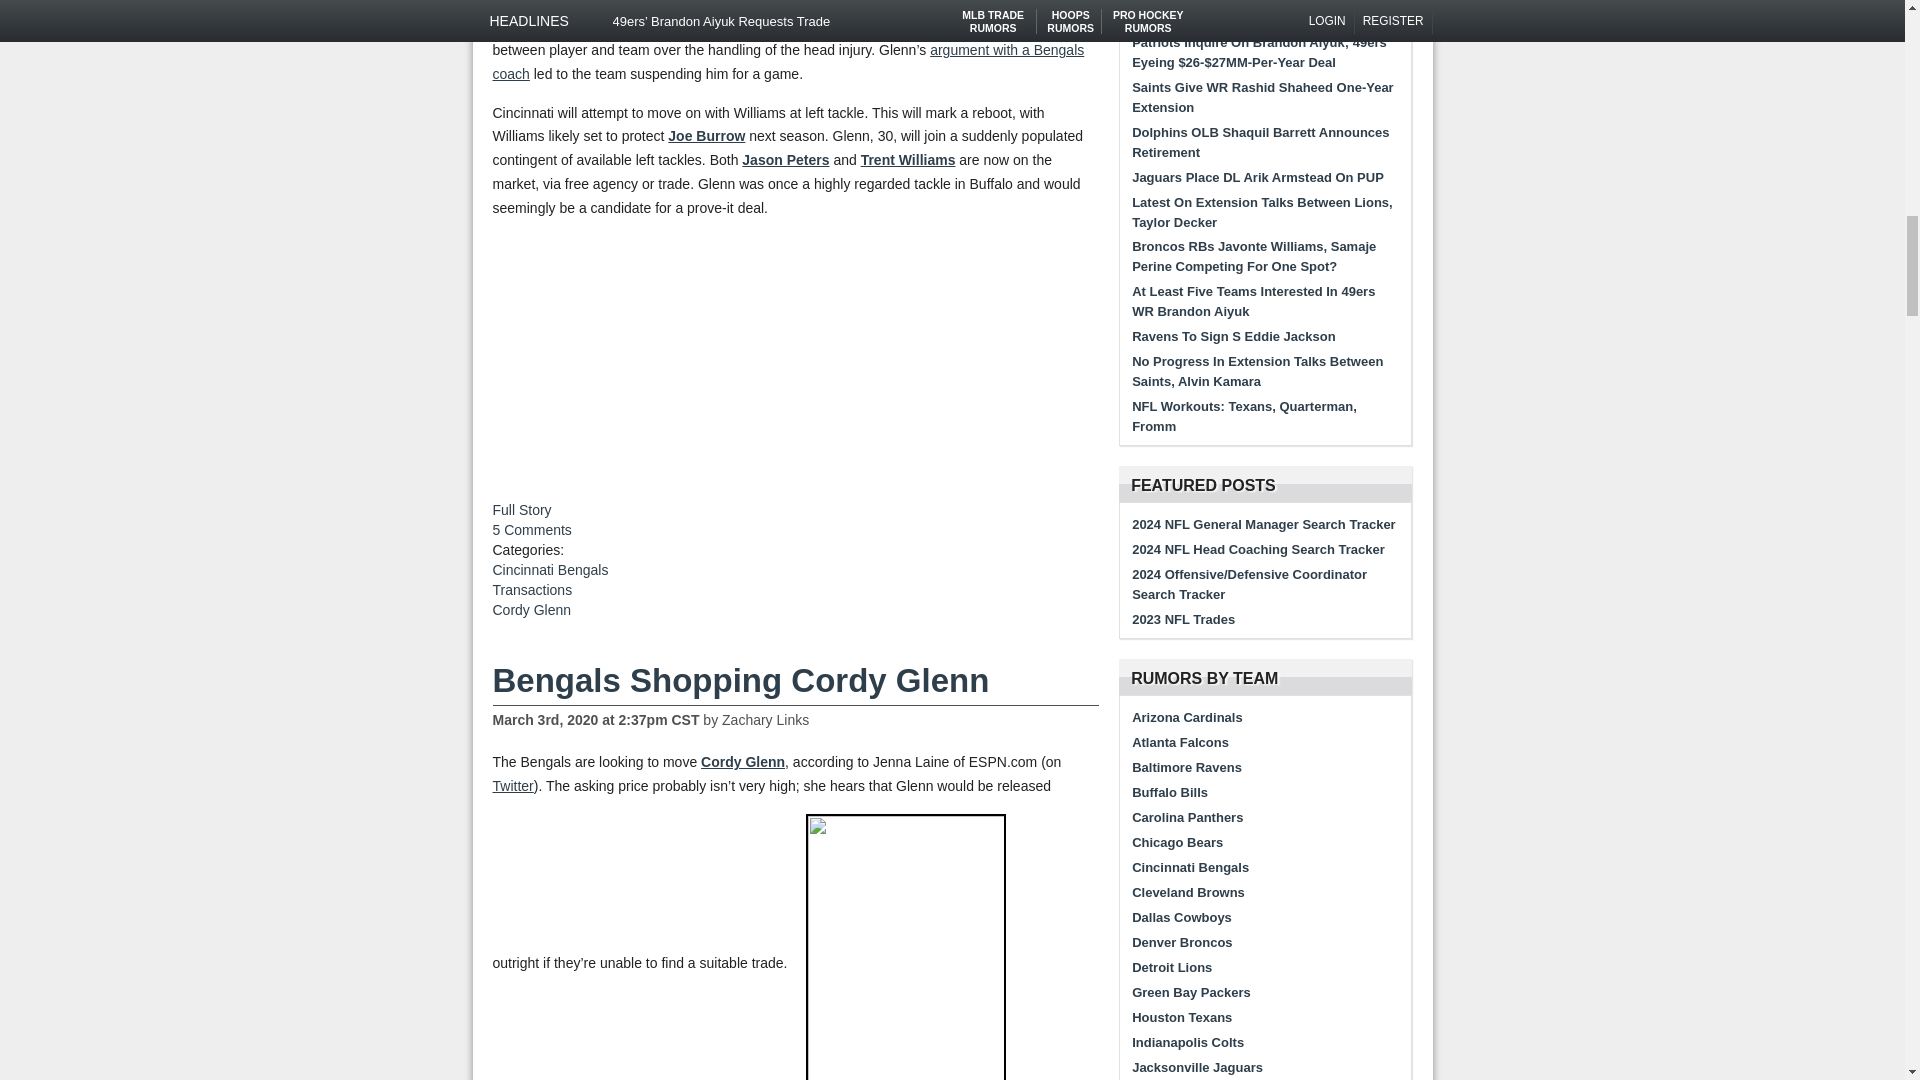 The width and height of the screenshot is (1920, 1080). What do you see at coordinates (530, 609) in the screenshot?
I see `View all posts in Cordy Glenn` at bounding box center [530, 609].